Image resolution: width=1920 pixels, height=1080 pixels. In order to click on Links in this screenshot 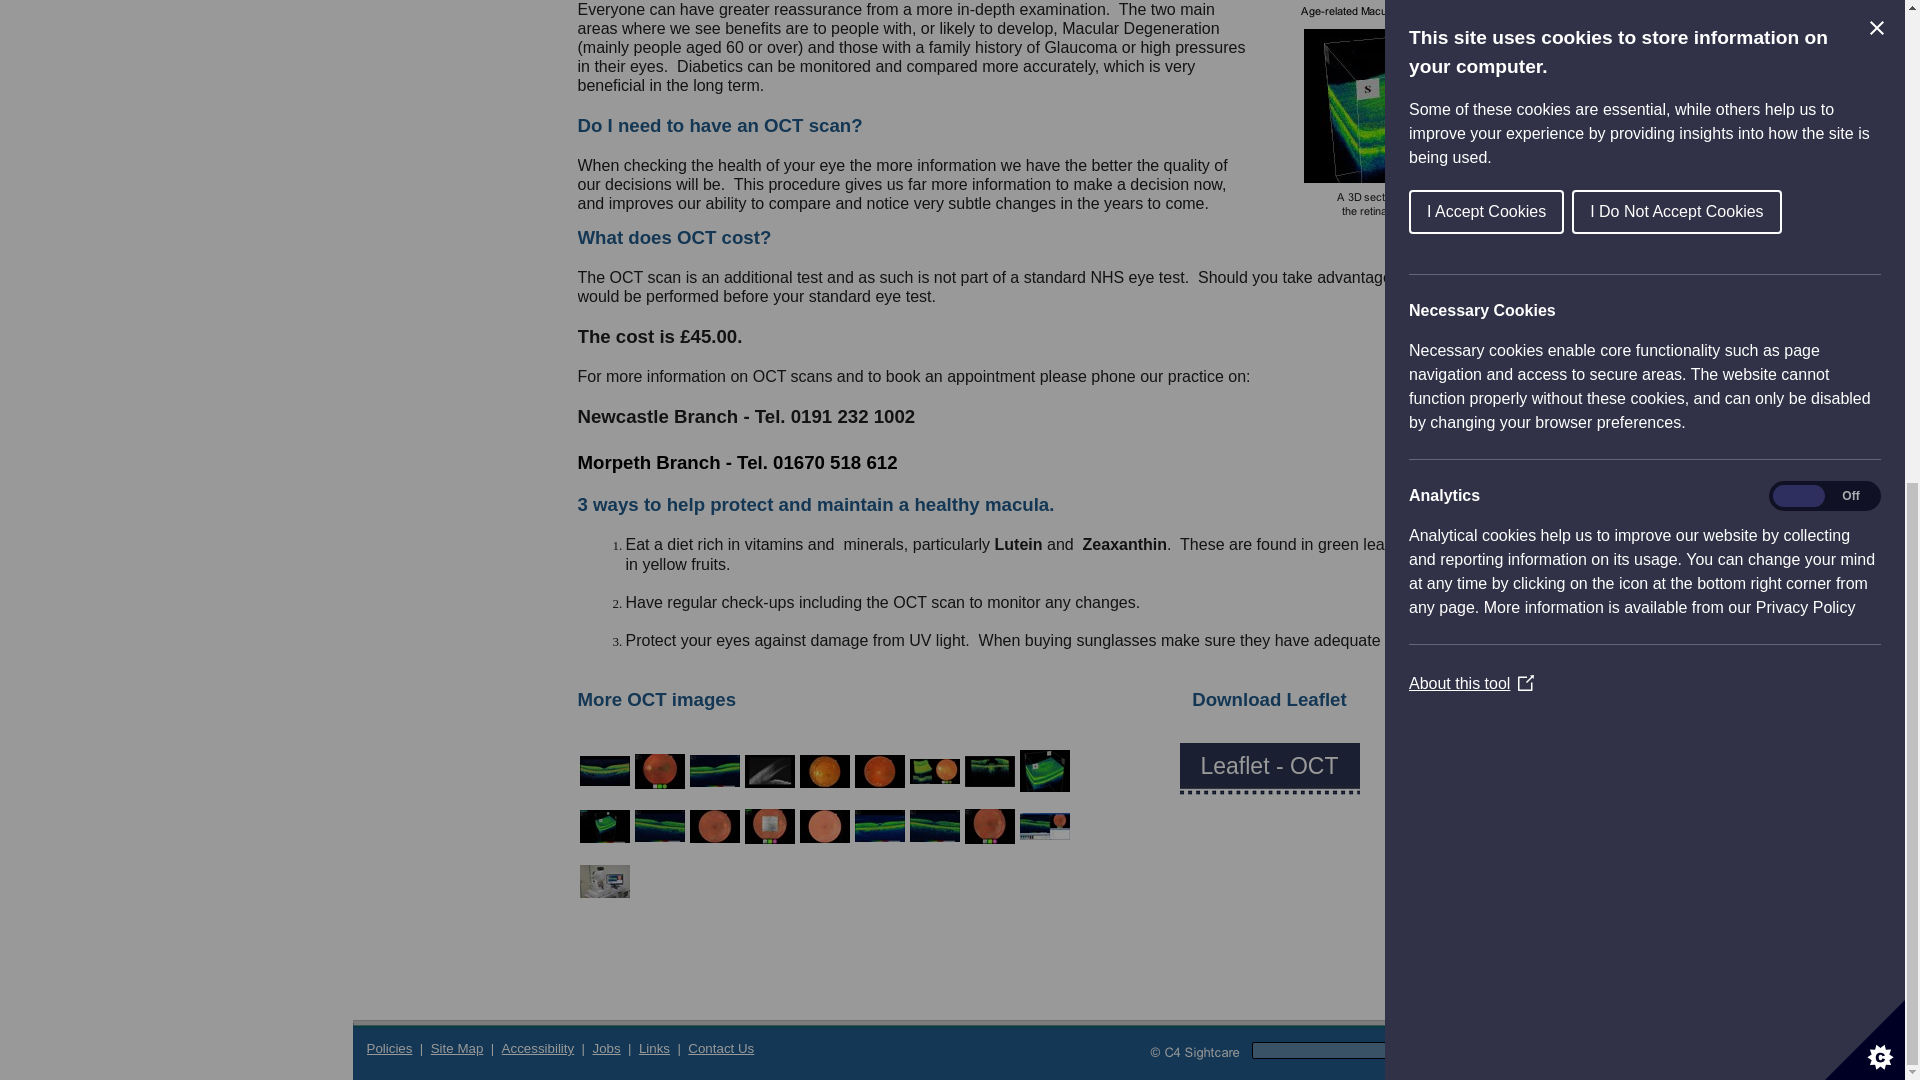, I will do `click(654, 1048)`.